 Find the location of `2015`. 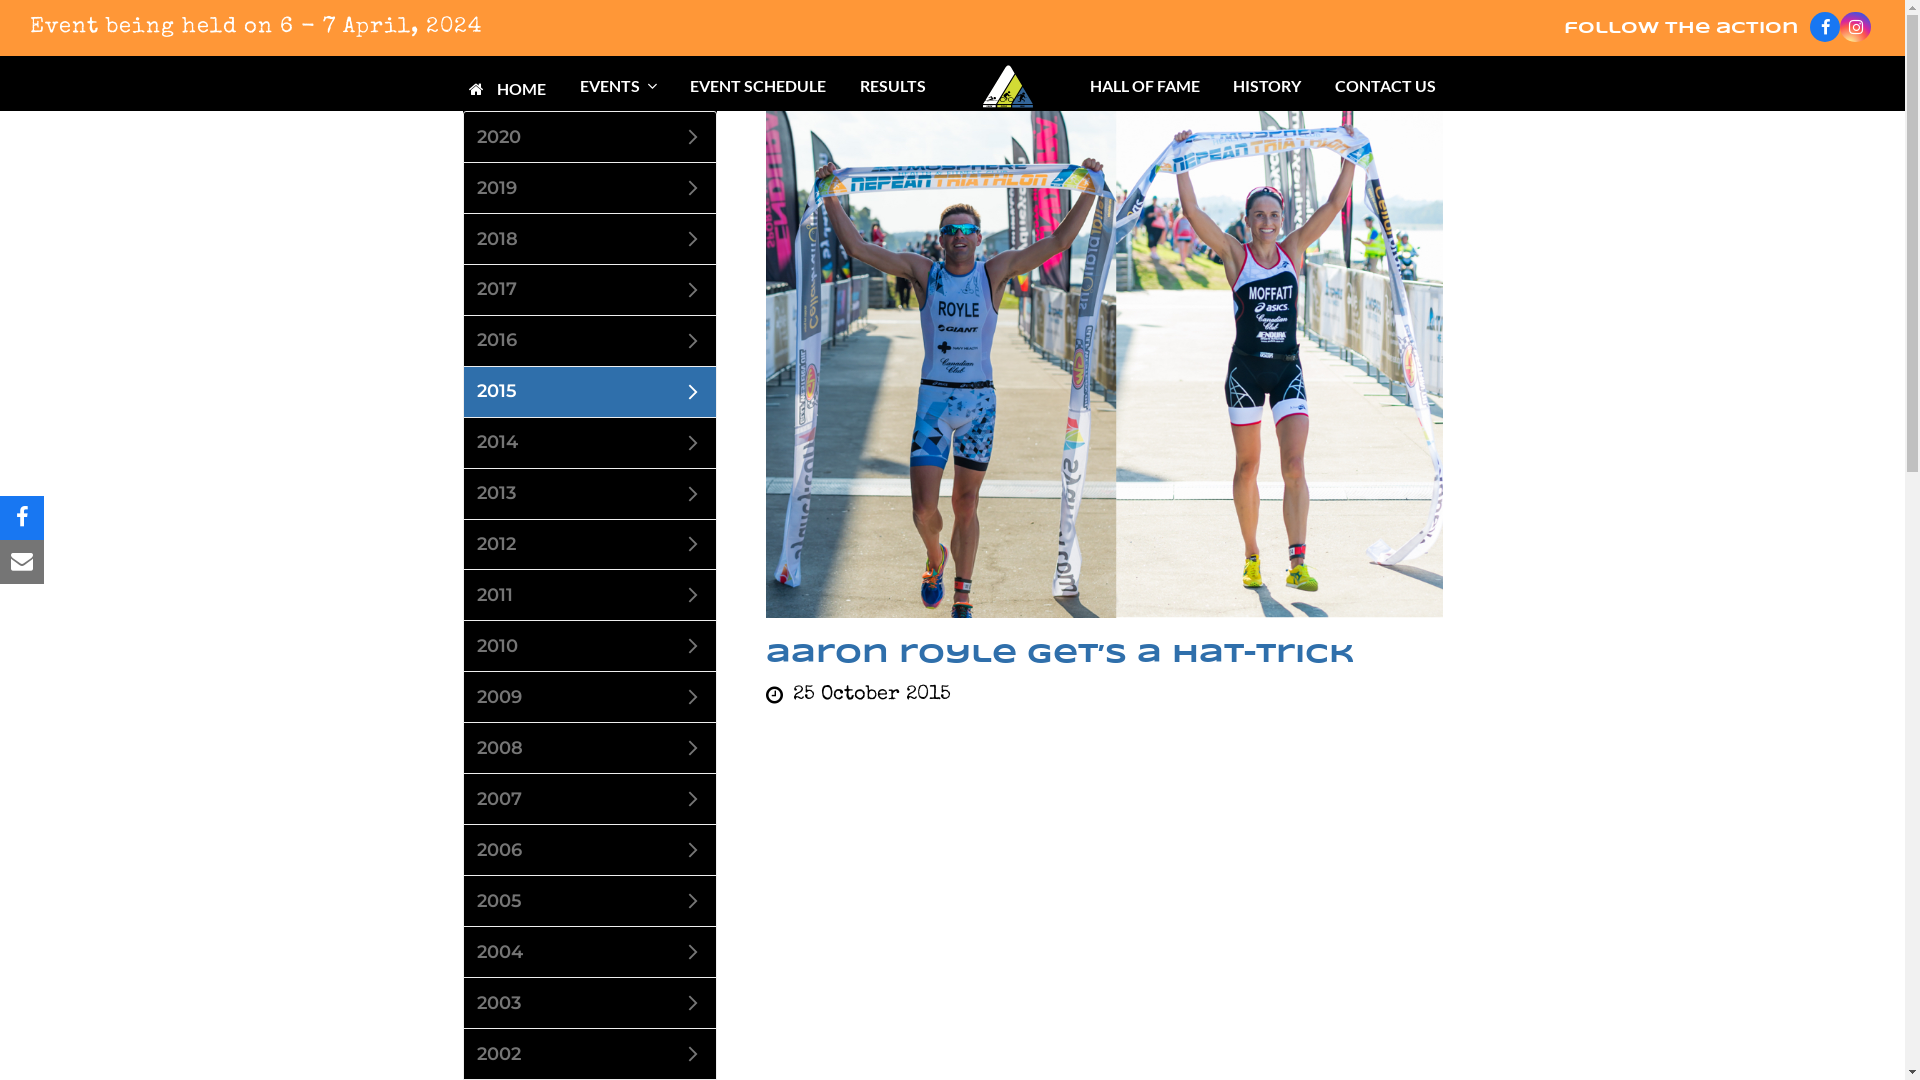

2015 is located at coordinates (590, 392).